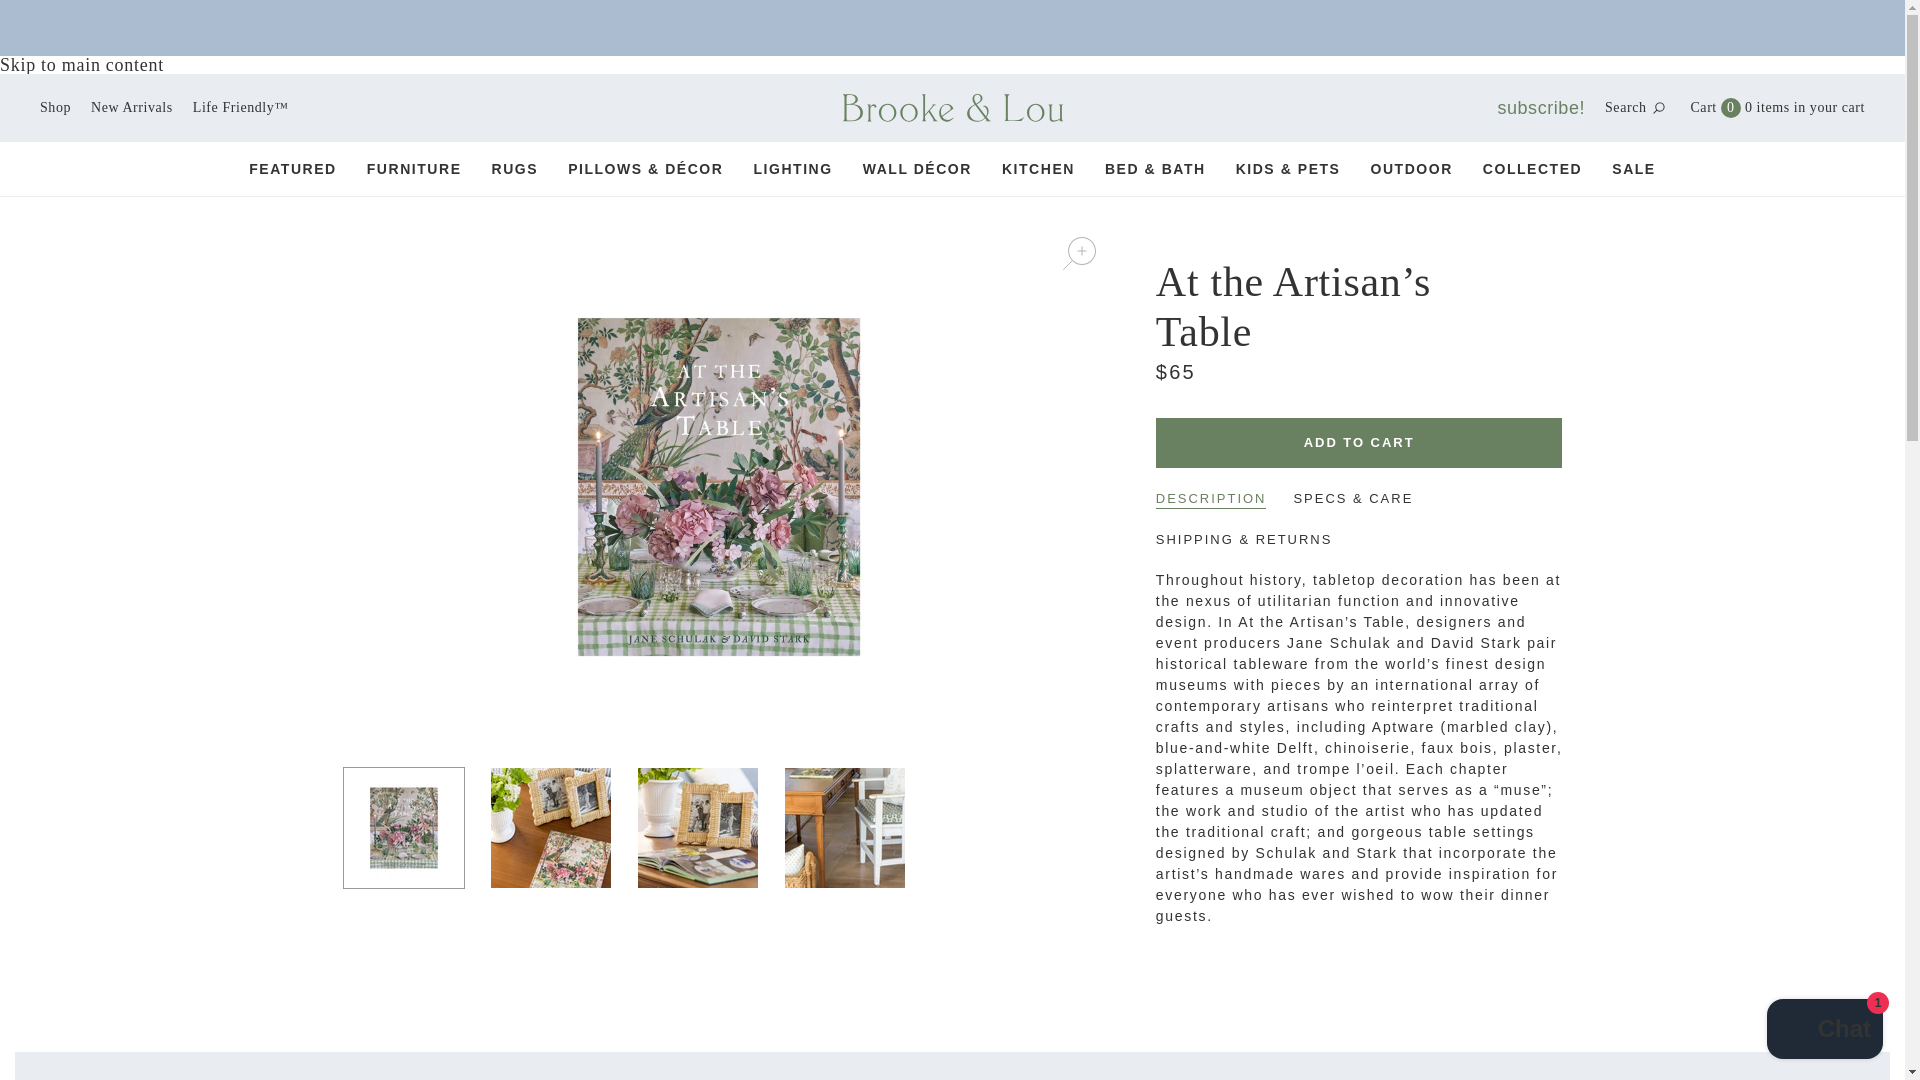 The height and width of the screenshot is (1080, 1920). Describe the element at coordinates (792, 168) in the screenshot. I see `OUTDOOR` at that location.